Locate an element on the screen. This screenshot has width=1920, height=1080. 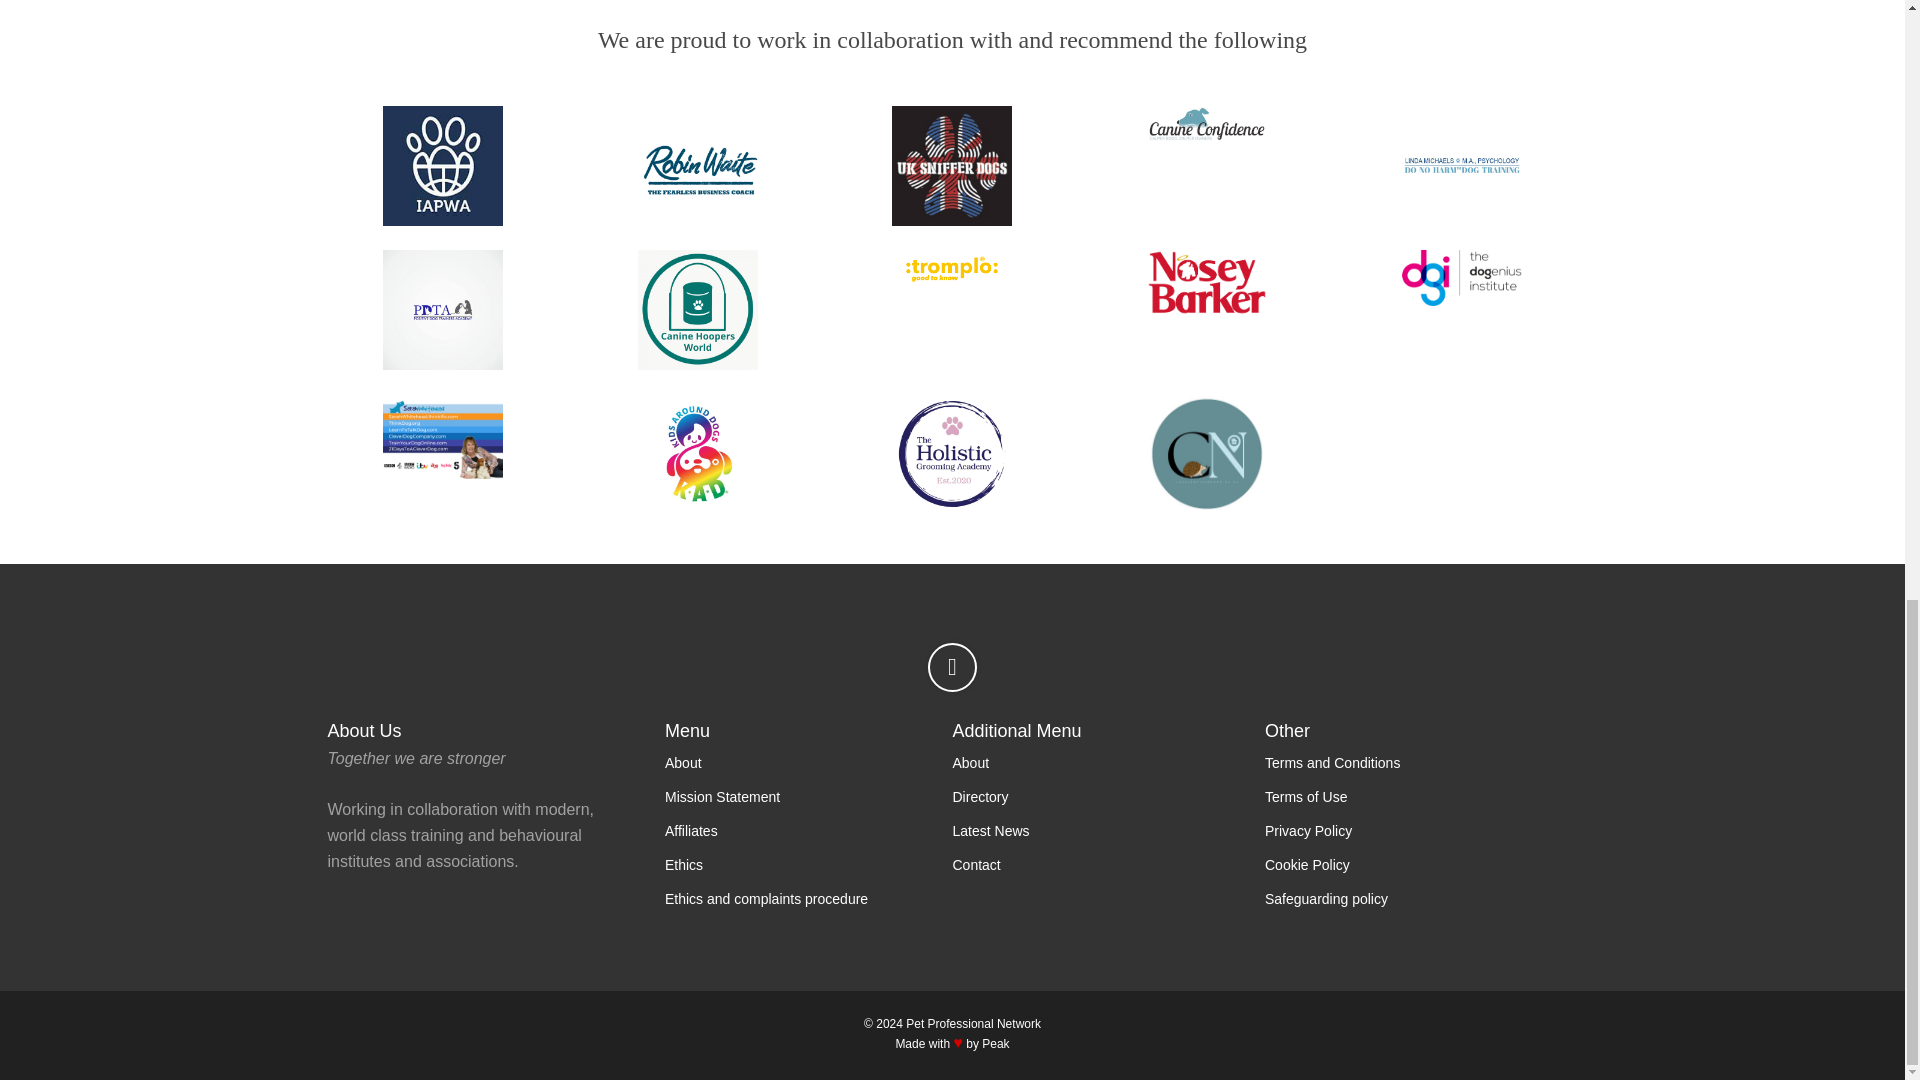
Safeguarding policy is located at coordinates (1326, 899).